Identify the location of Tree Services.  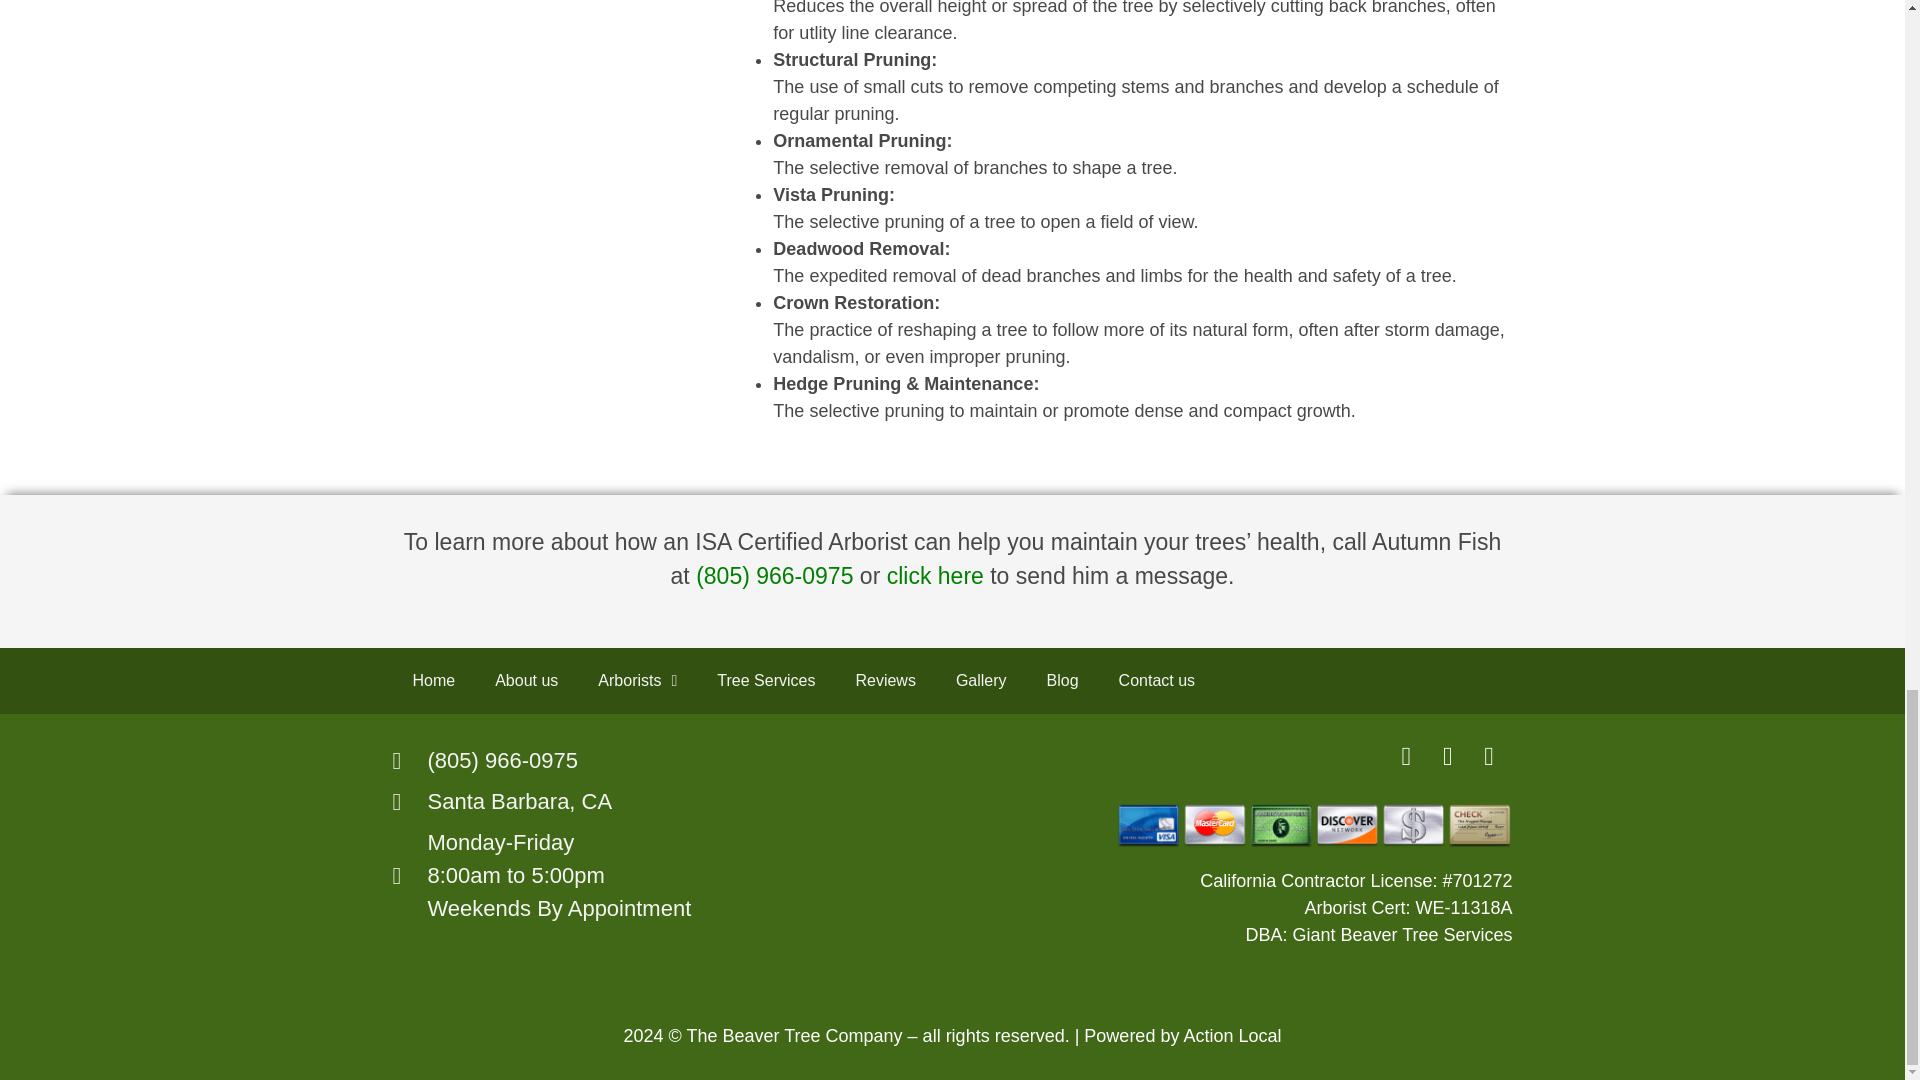
(766, 680).